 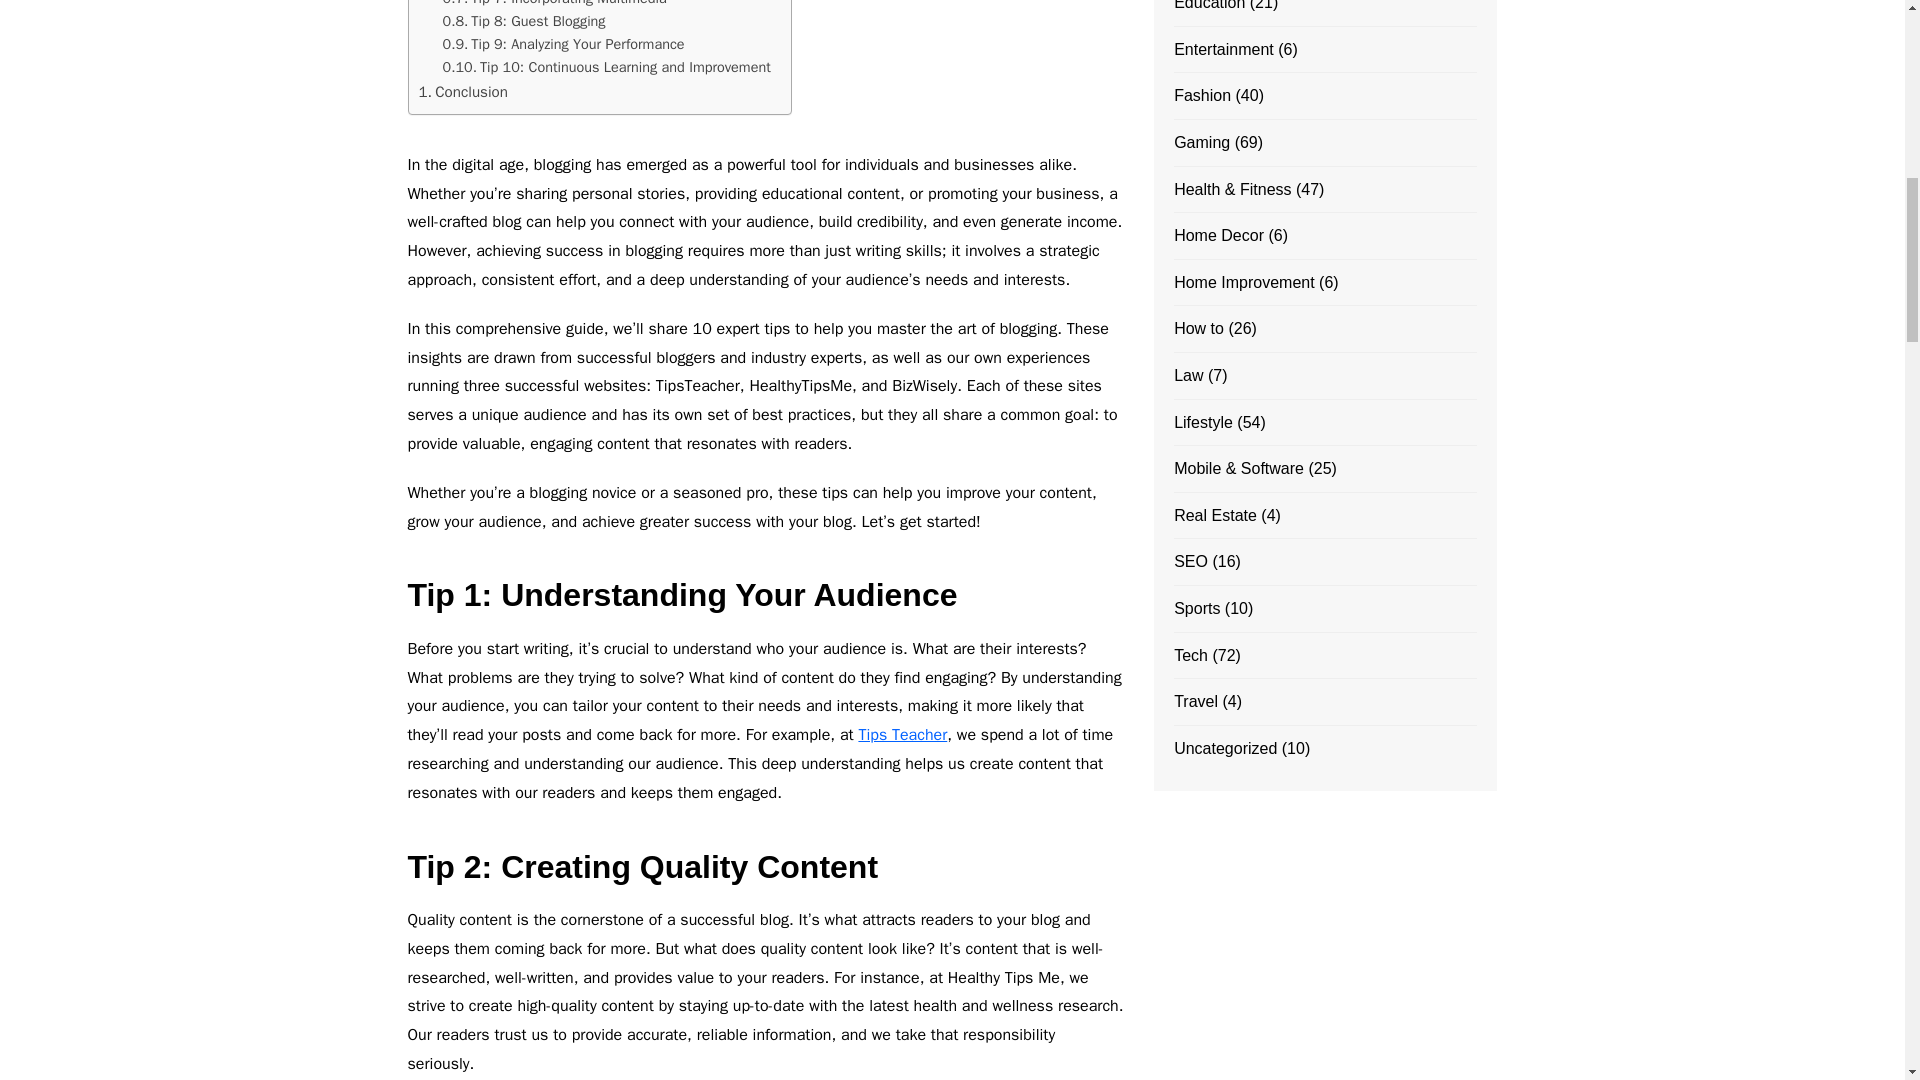 I want to click on Tip 8: Guest Blogging, so click(x=522, y=21).